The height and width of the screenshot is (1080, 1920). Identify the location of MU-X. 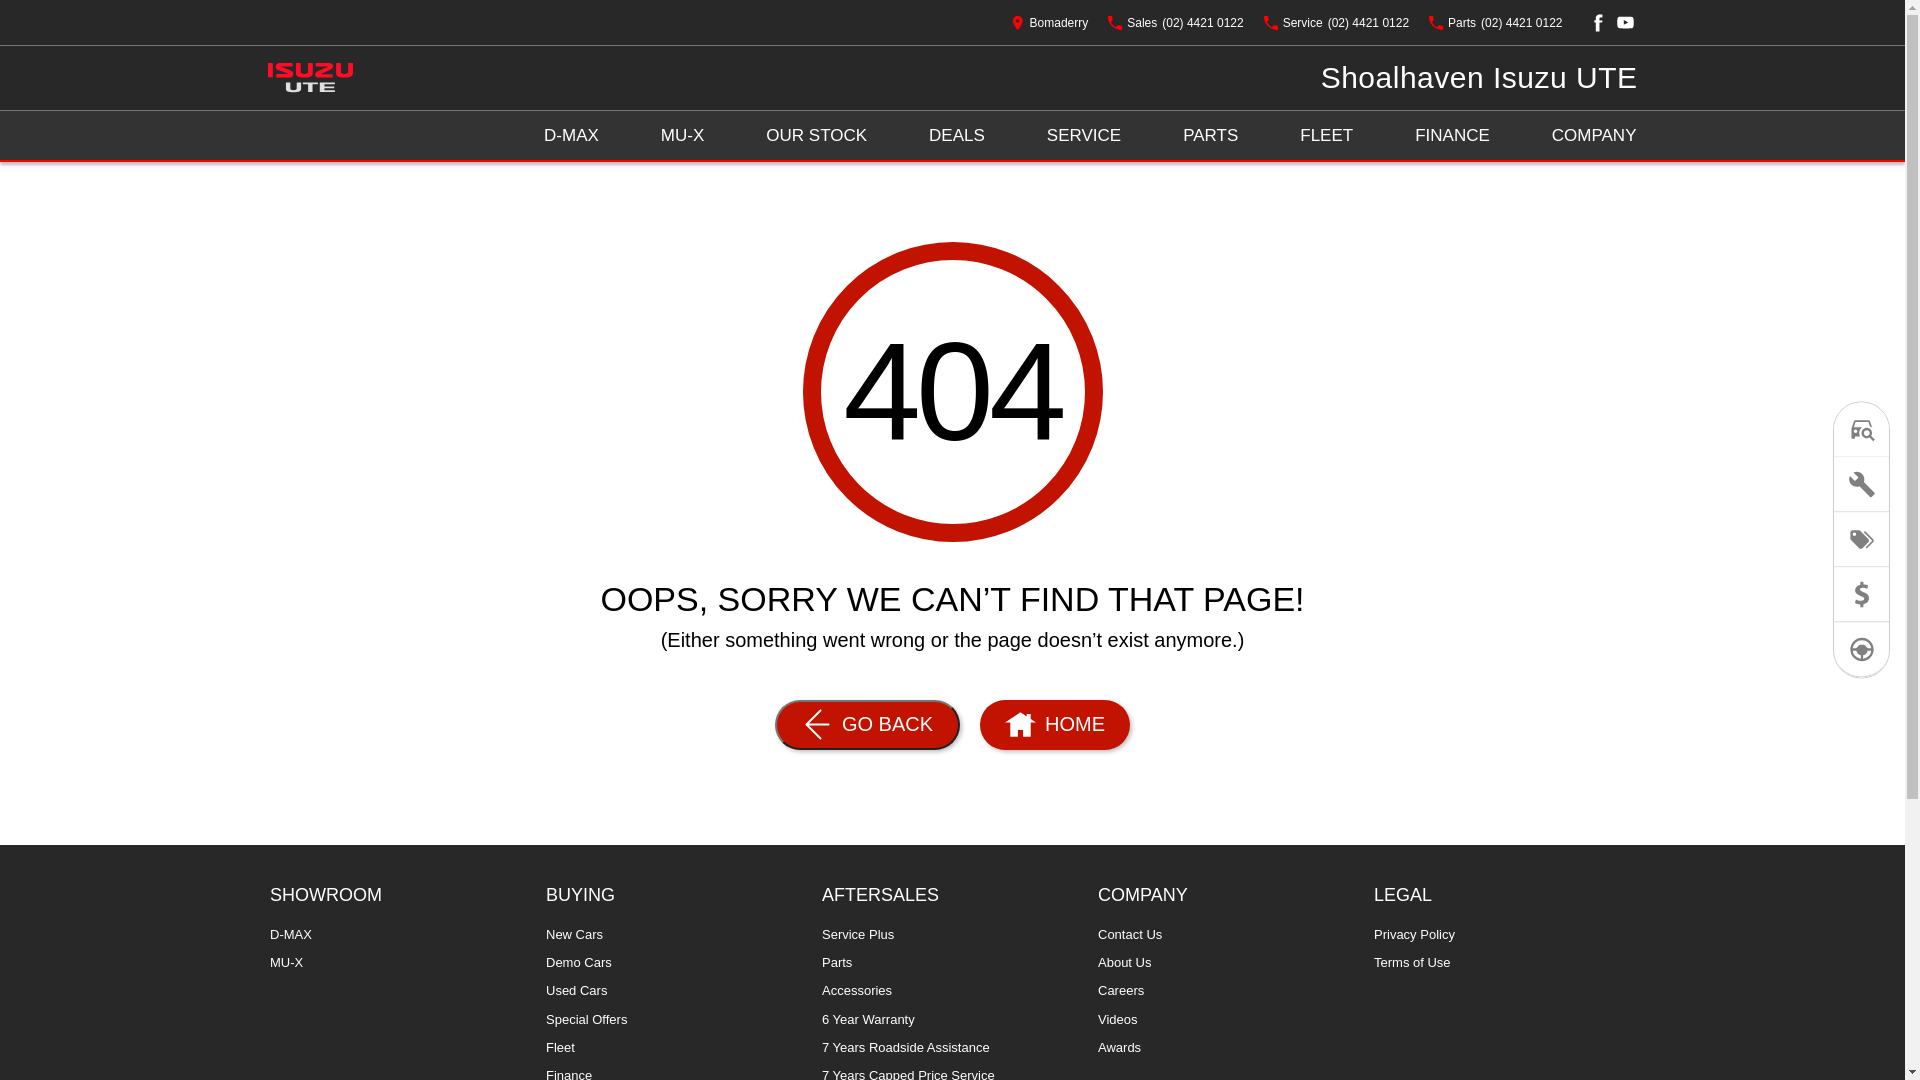
(286, 963).